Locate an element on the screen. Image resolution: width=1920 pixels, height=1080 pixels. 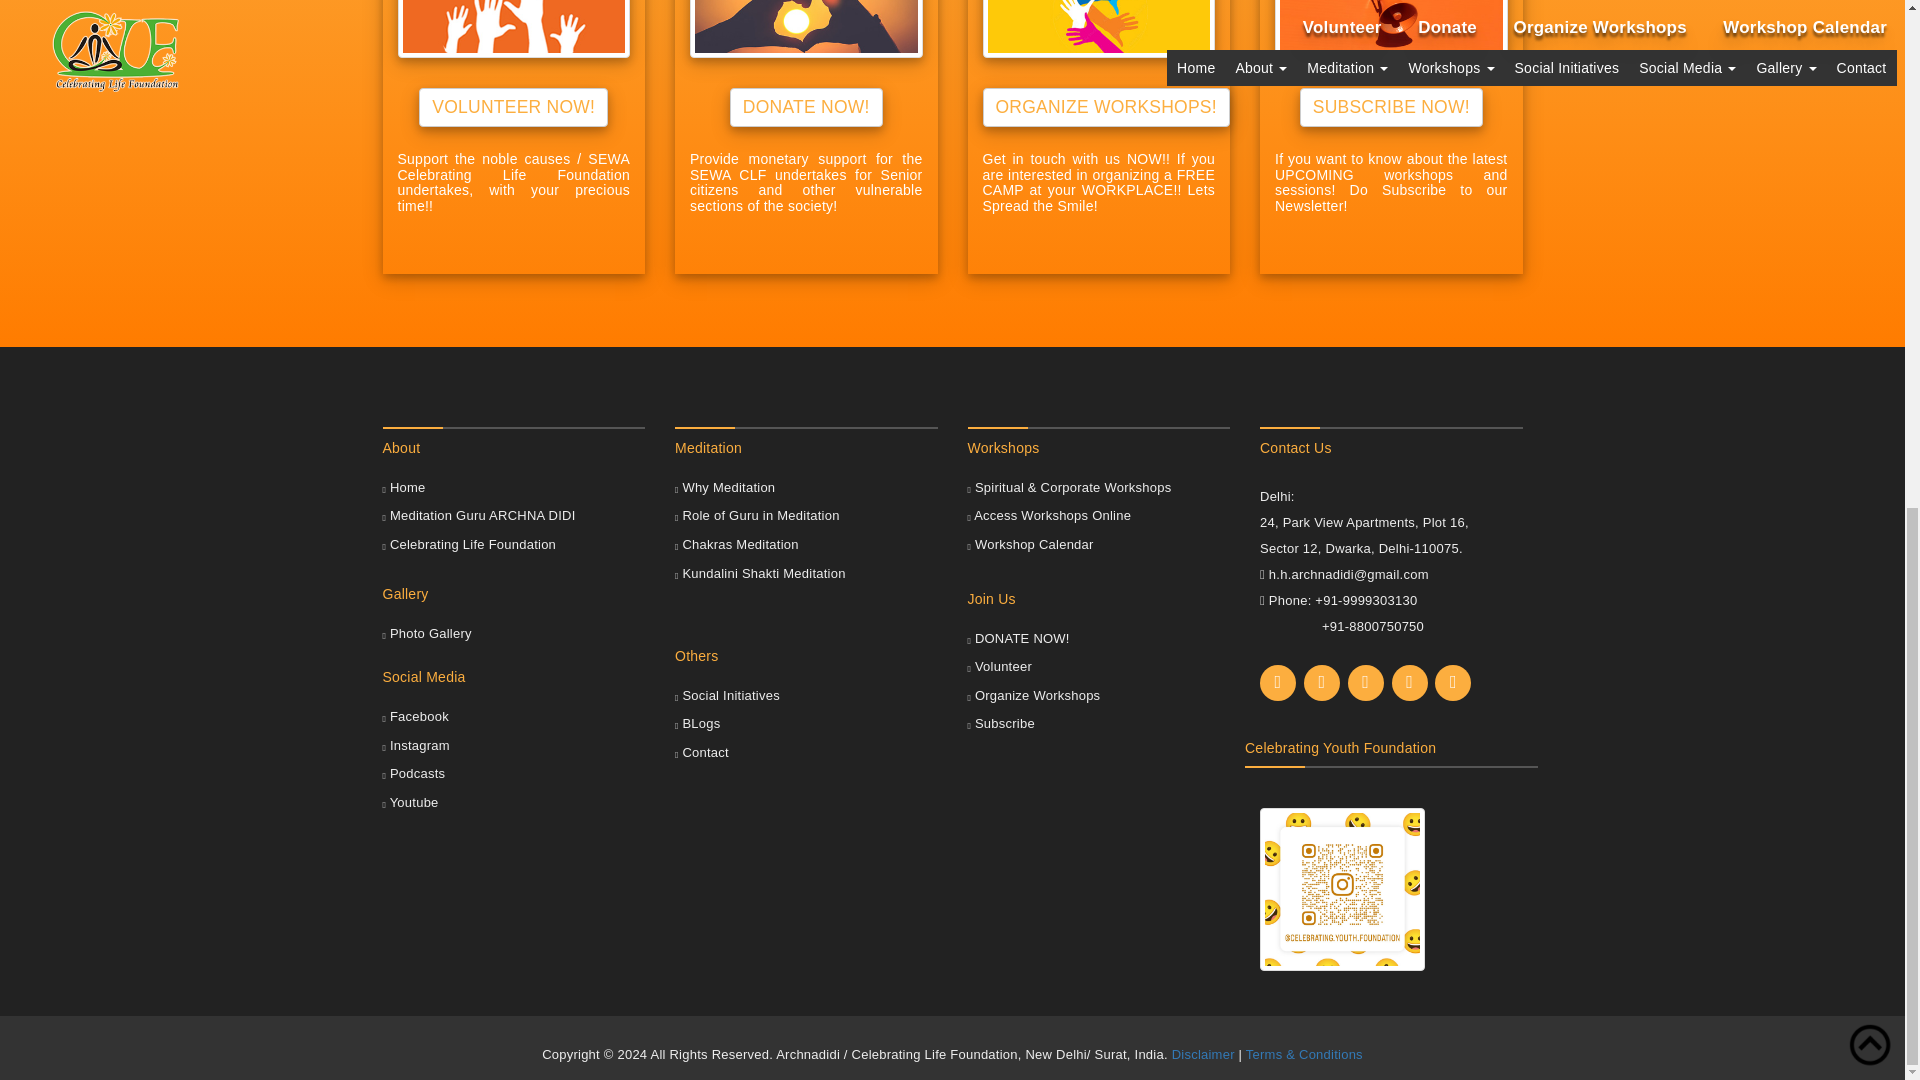
Gallery is located at coordinates (514, 594).